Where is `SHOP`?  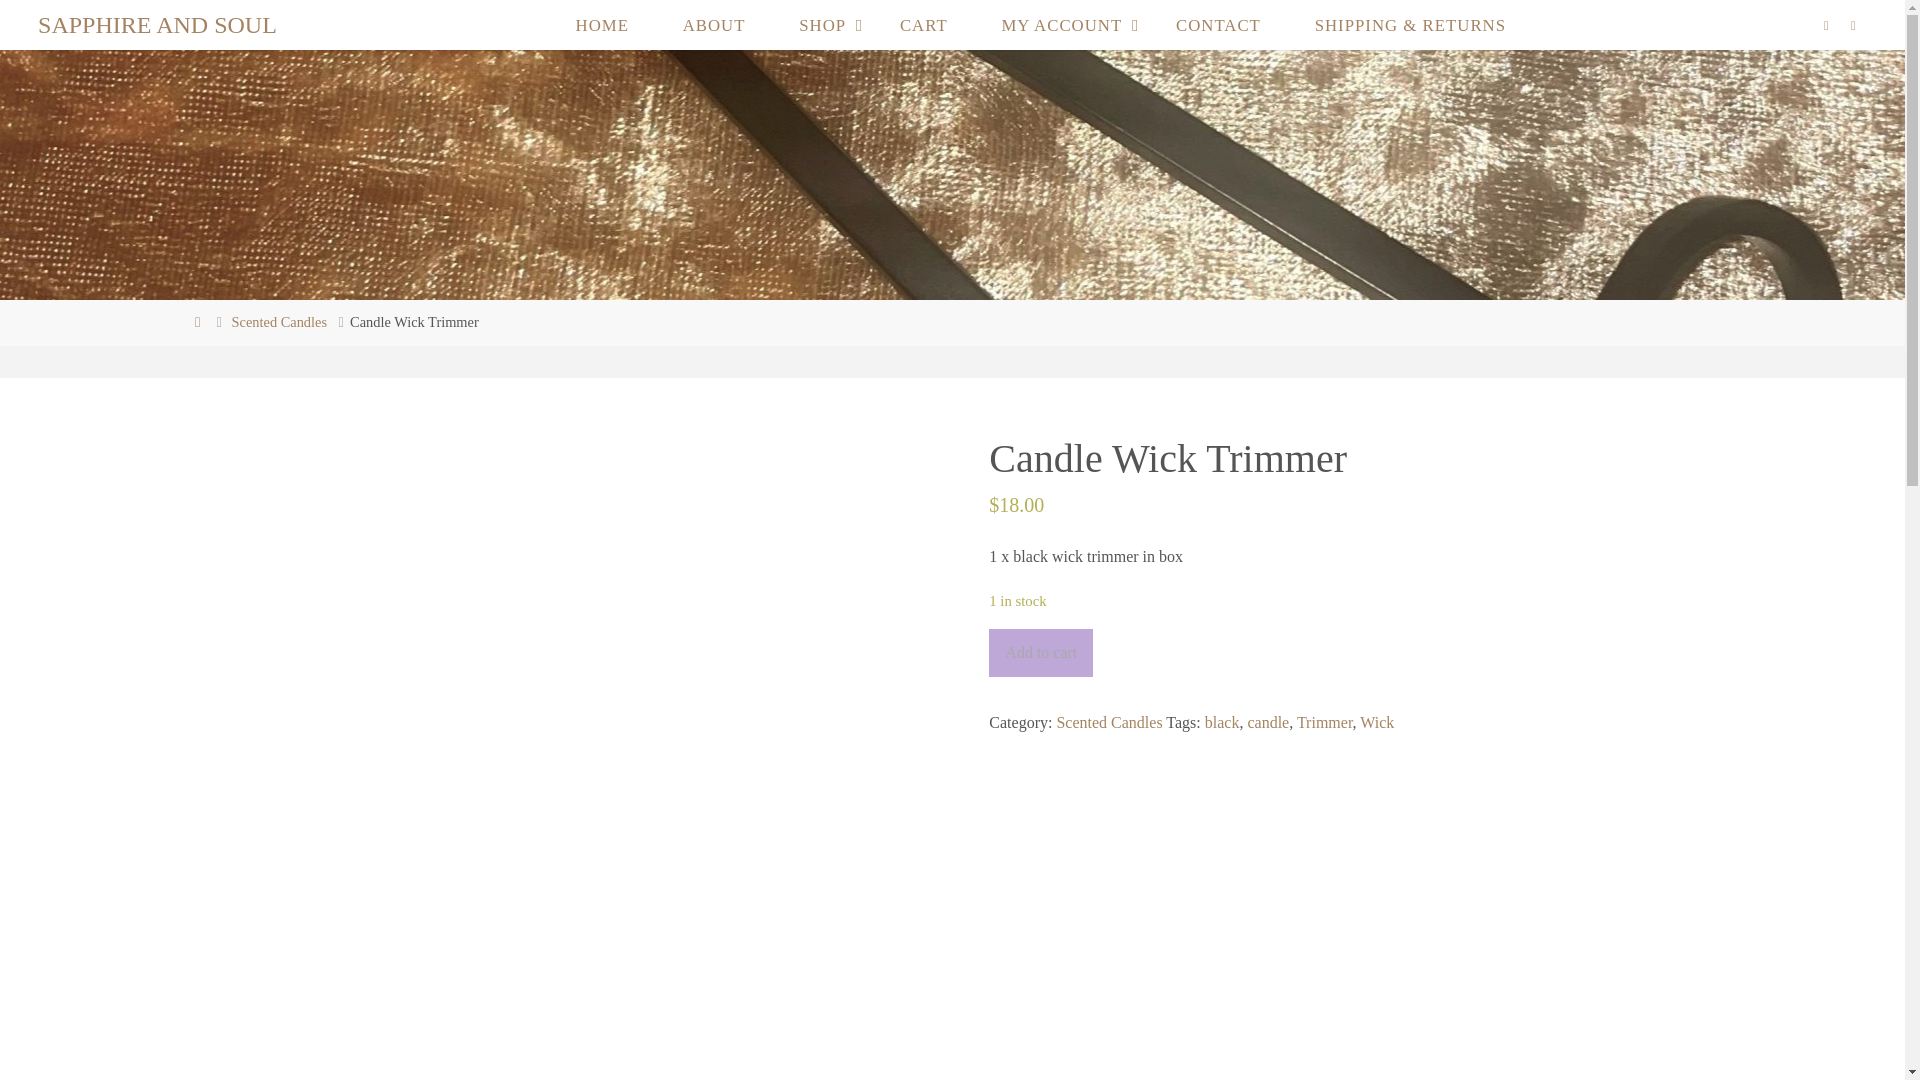 SHOP is located at coordinates (822, 24).